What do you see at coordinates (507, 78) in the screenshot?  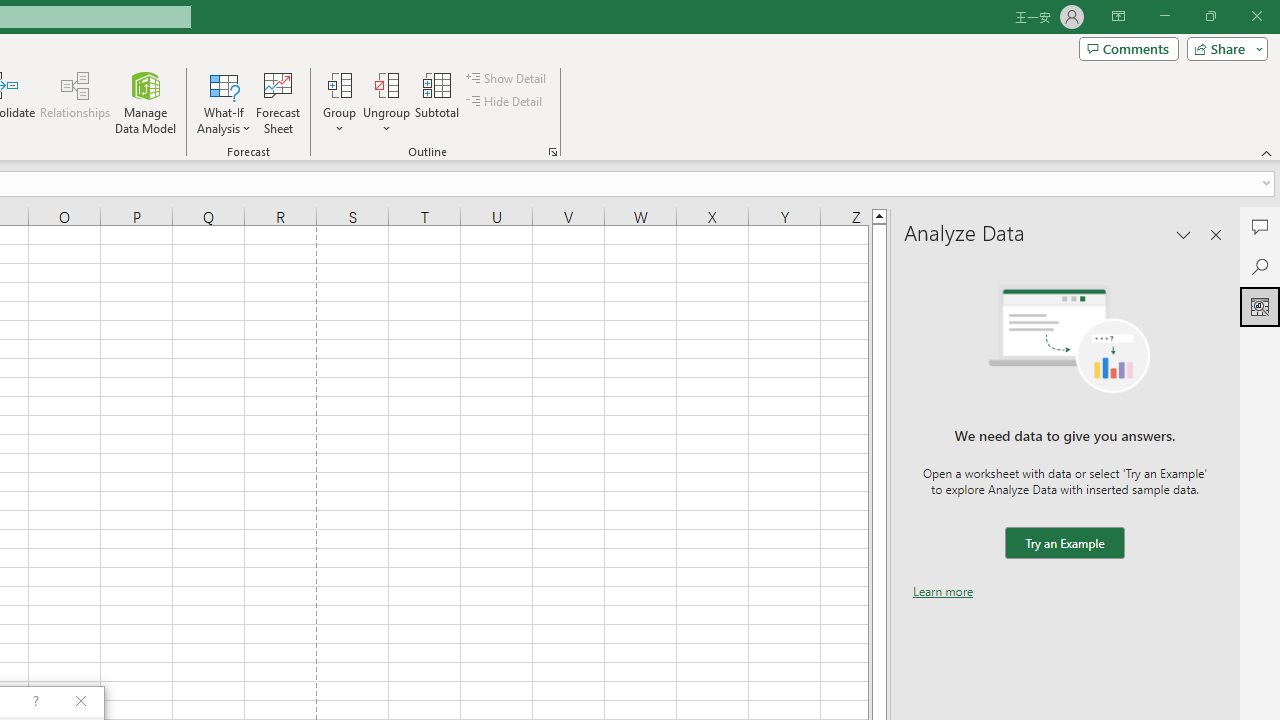 I see `Show Detail` at bounding box center [507, 78].